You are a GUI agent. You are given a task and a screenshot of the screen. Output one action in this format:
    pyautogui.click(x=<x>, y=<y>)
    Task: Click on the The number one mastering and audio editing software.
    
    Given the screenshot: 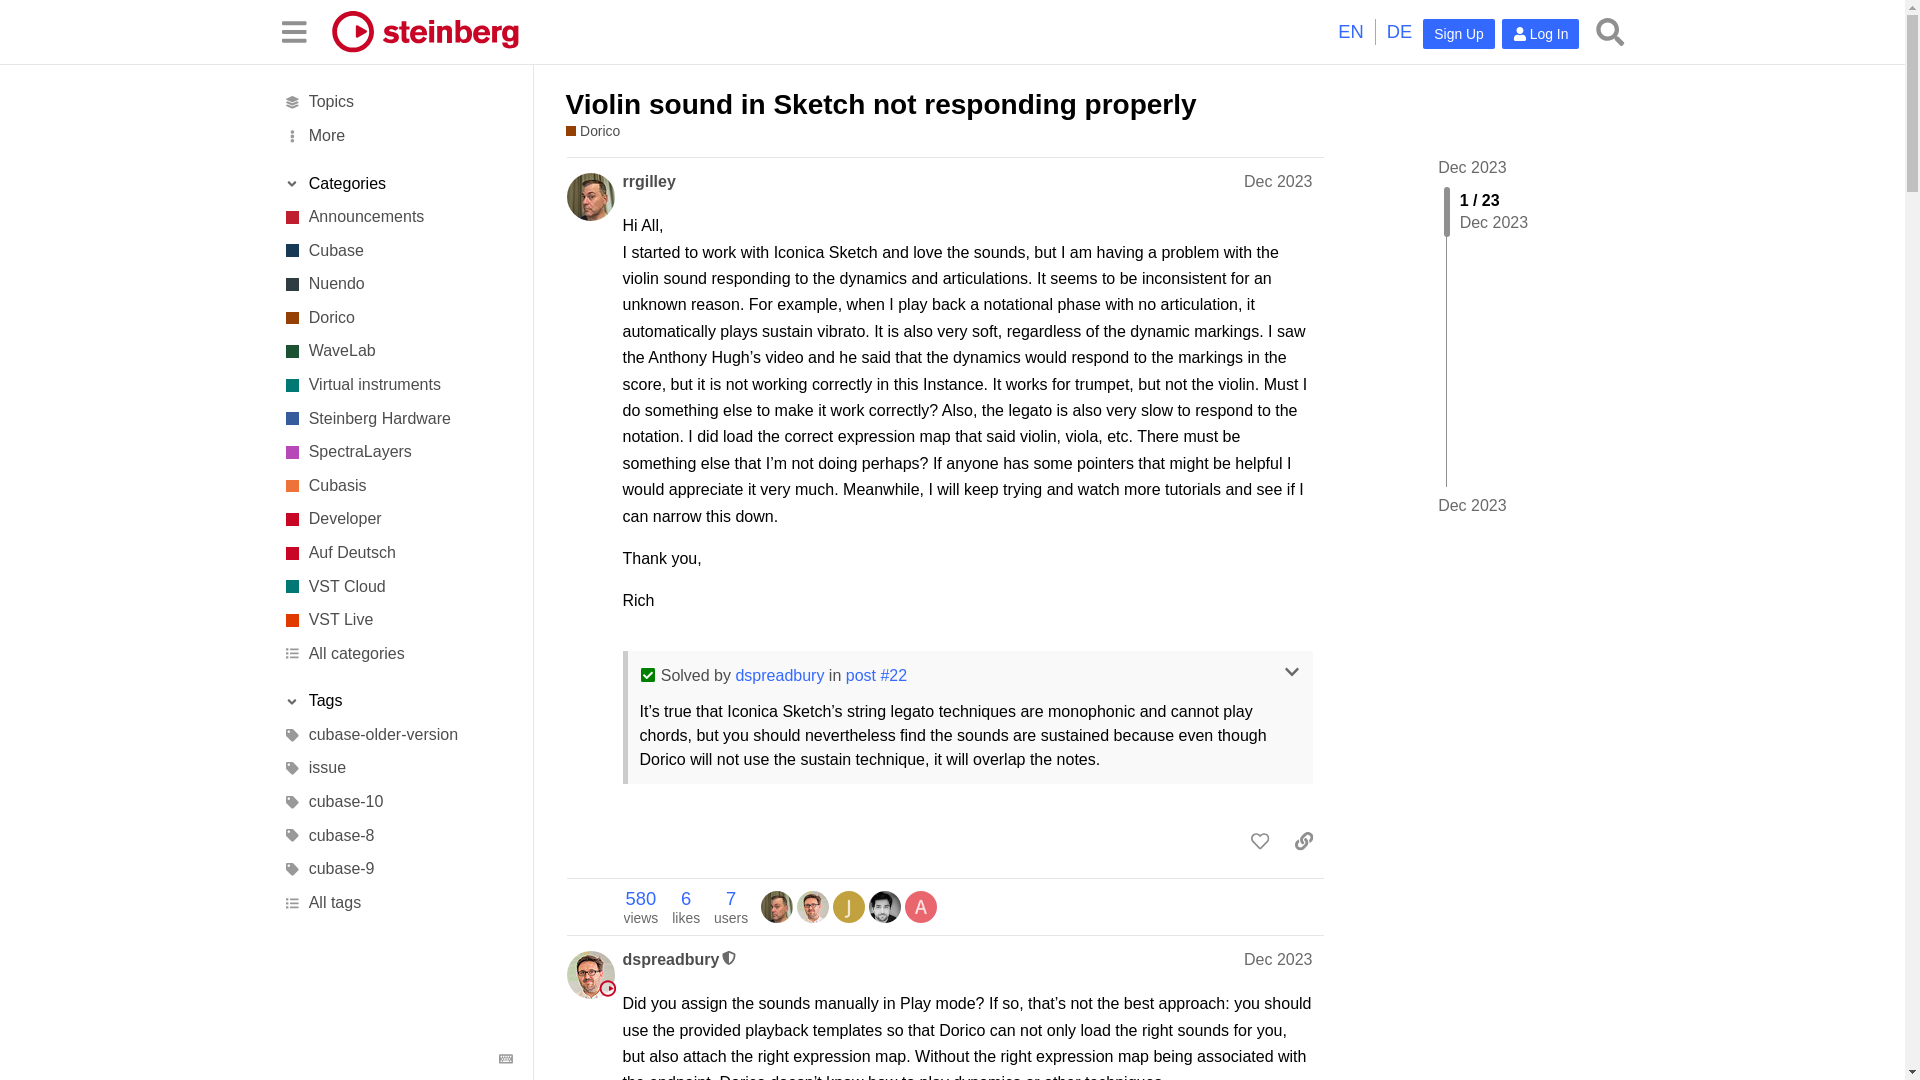 What is the action you would take?
    pyautogui.click(x=397, y=352)
    